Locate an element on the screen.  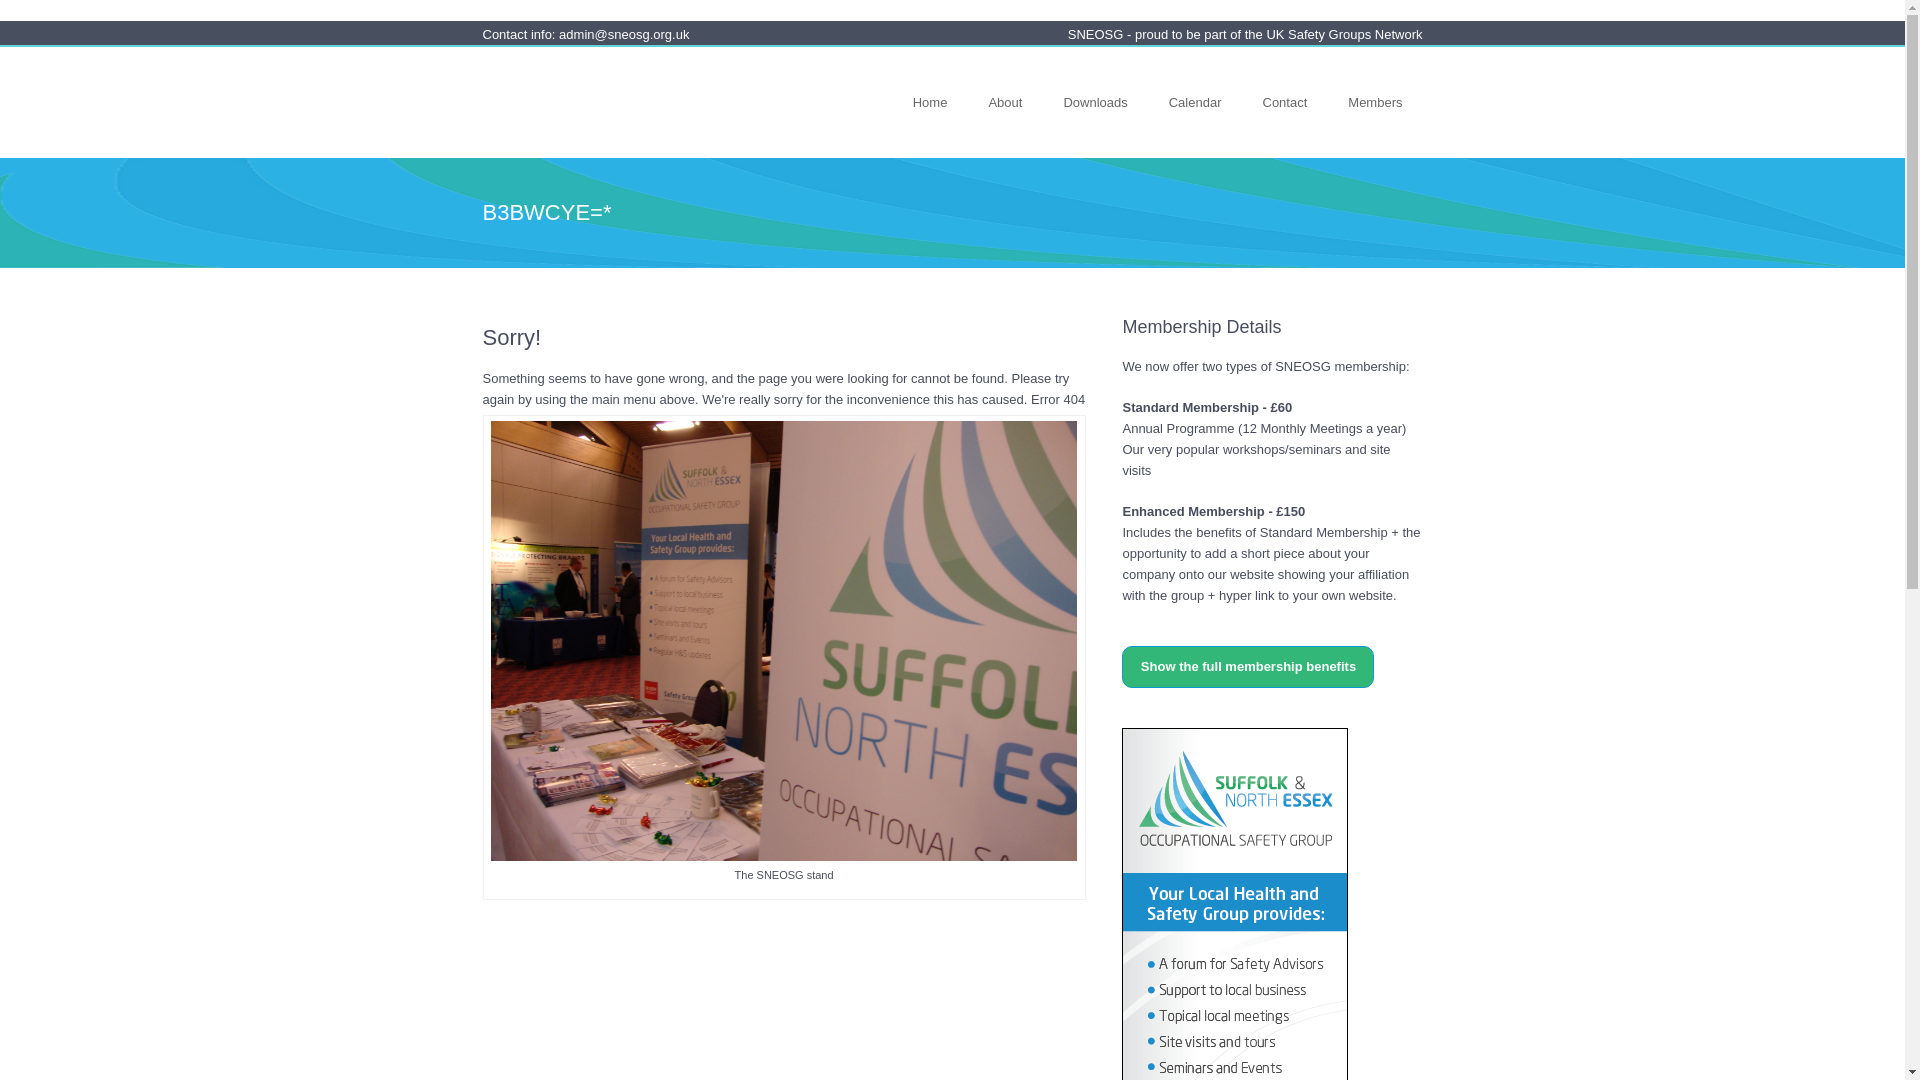
Downloads is located at coordinates (1094, 102).